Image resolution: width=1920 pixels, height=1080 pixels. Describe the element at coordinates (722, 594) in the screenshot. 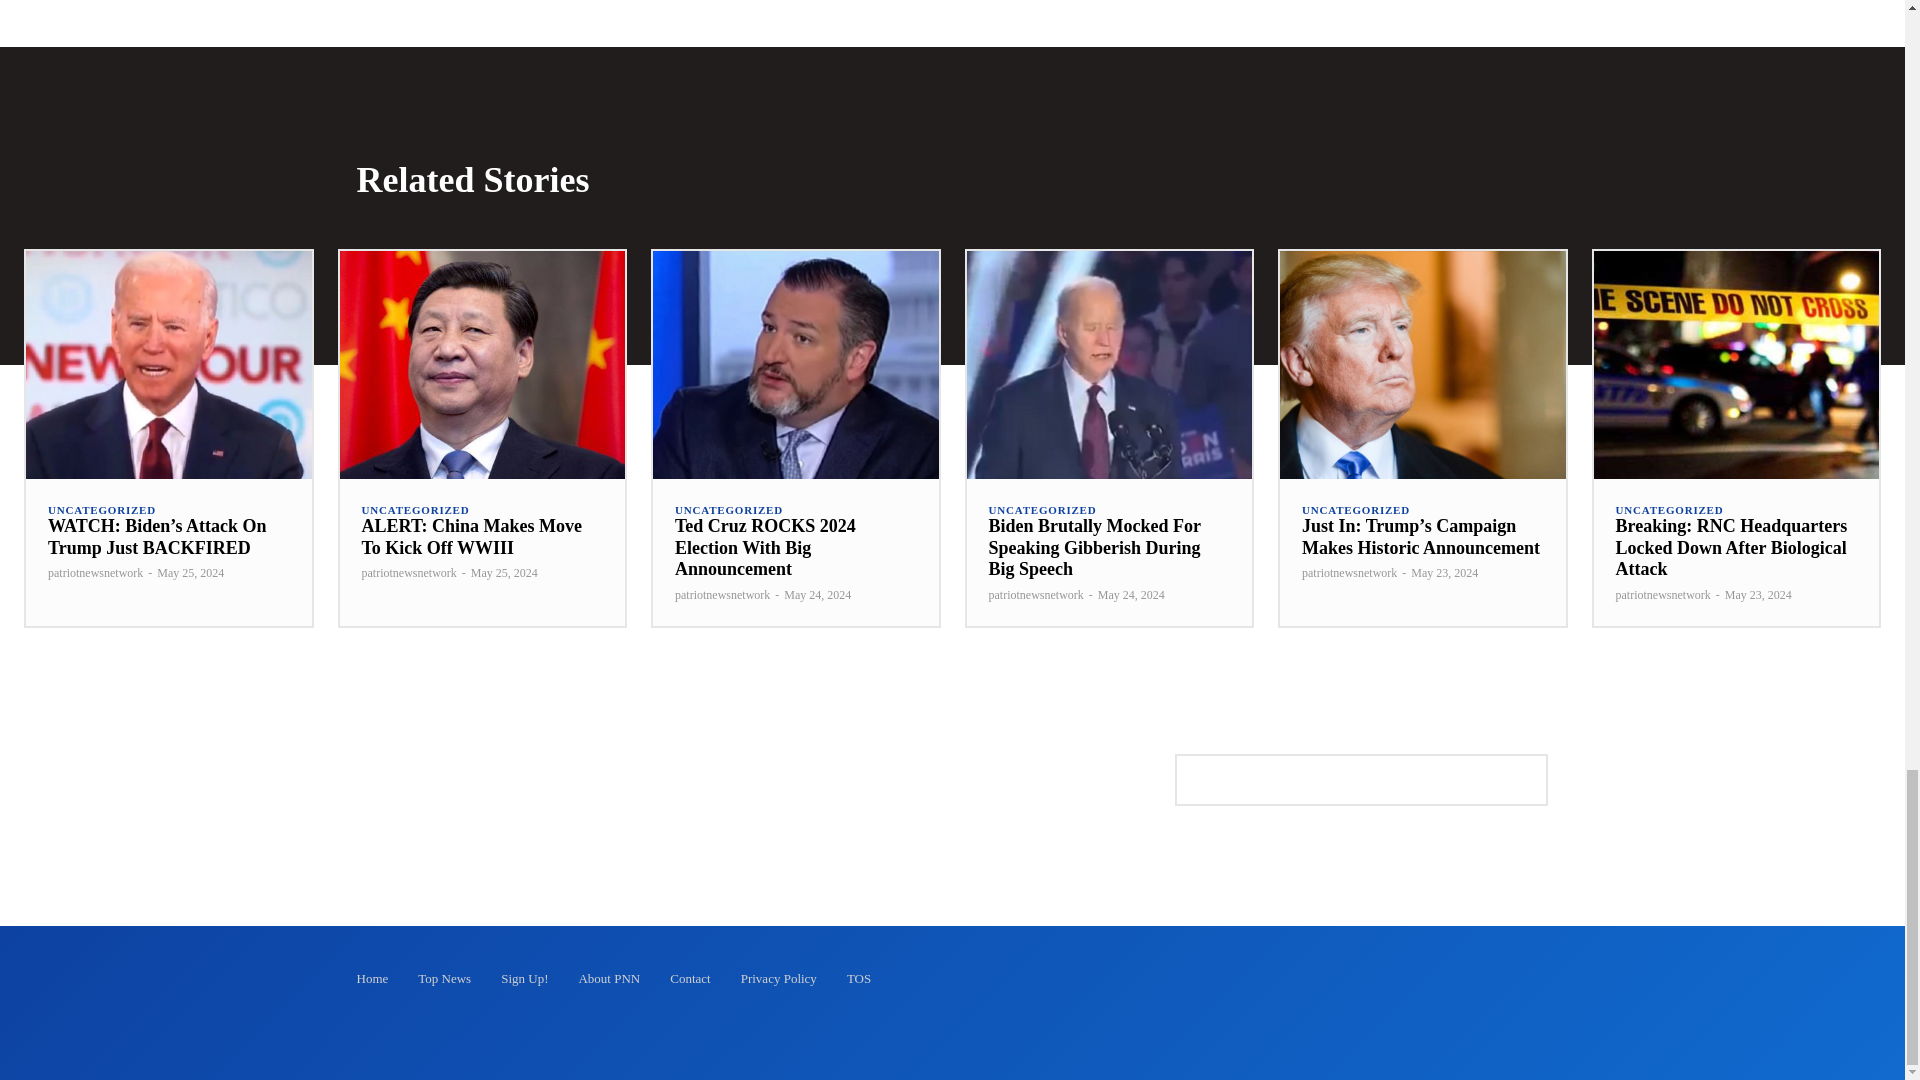

I see `patriotnewsnetwork` at that location.